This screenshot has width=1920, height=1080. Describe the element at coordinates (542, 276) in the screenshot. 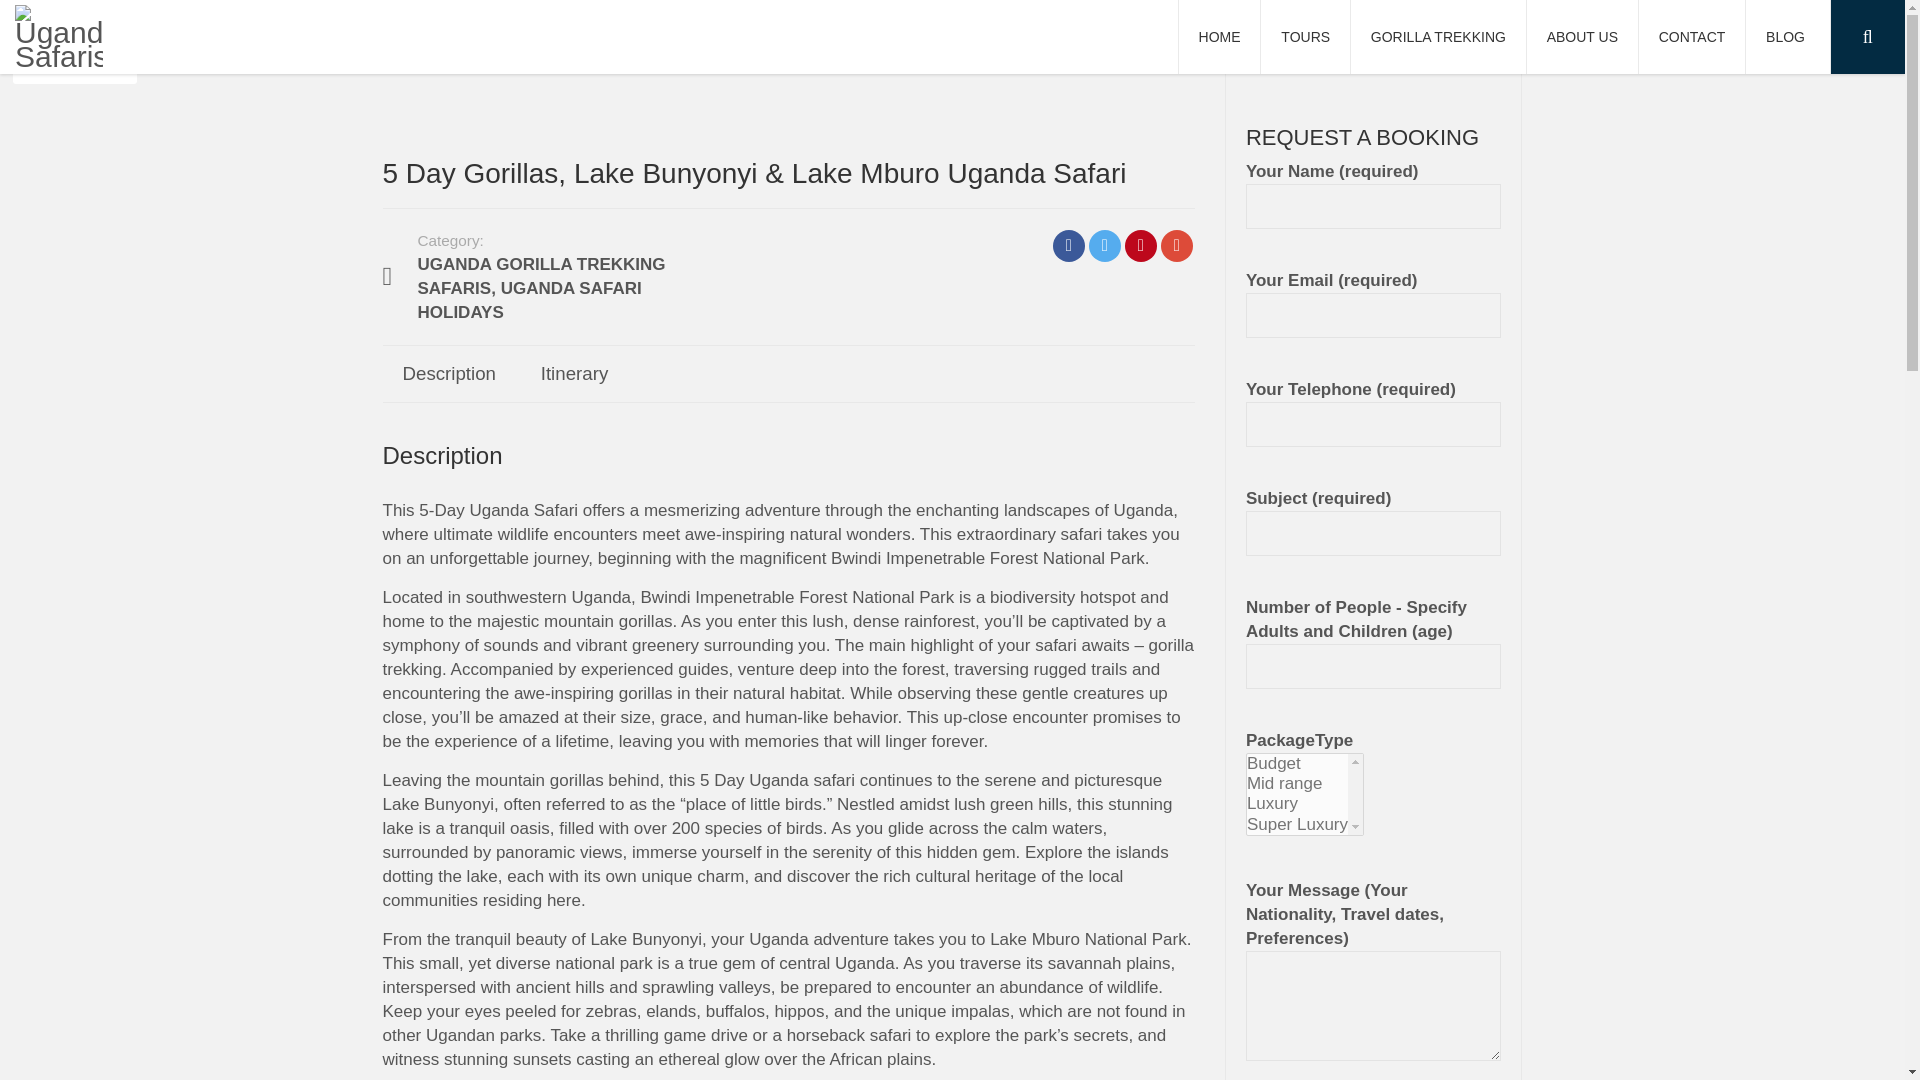

I see `UGANDA GORILLA TREKKING SAFARIS` at that location.